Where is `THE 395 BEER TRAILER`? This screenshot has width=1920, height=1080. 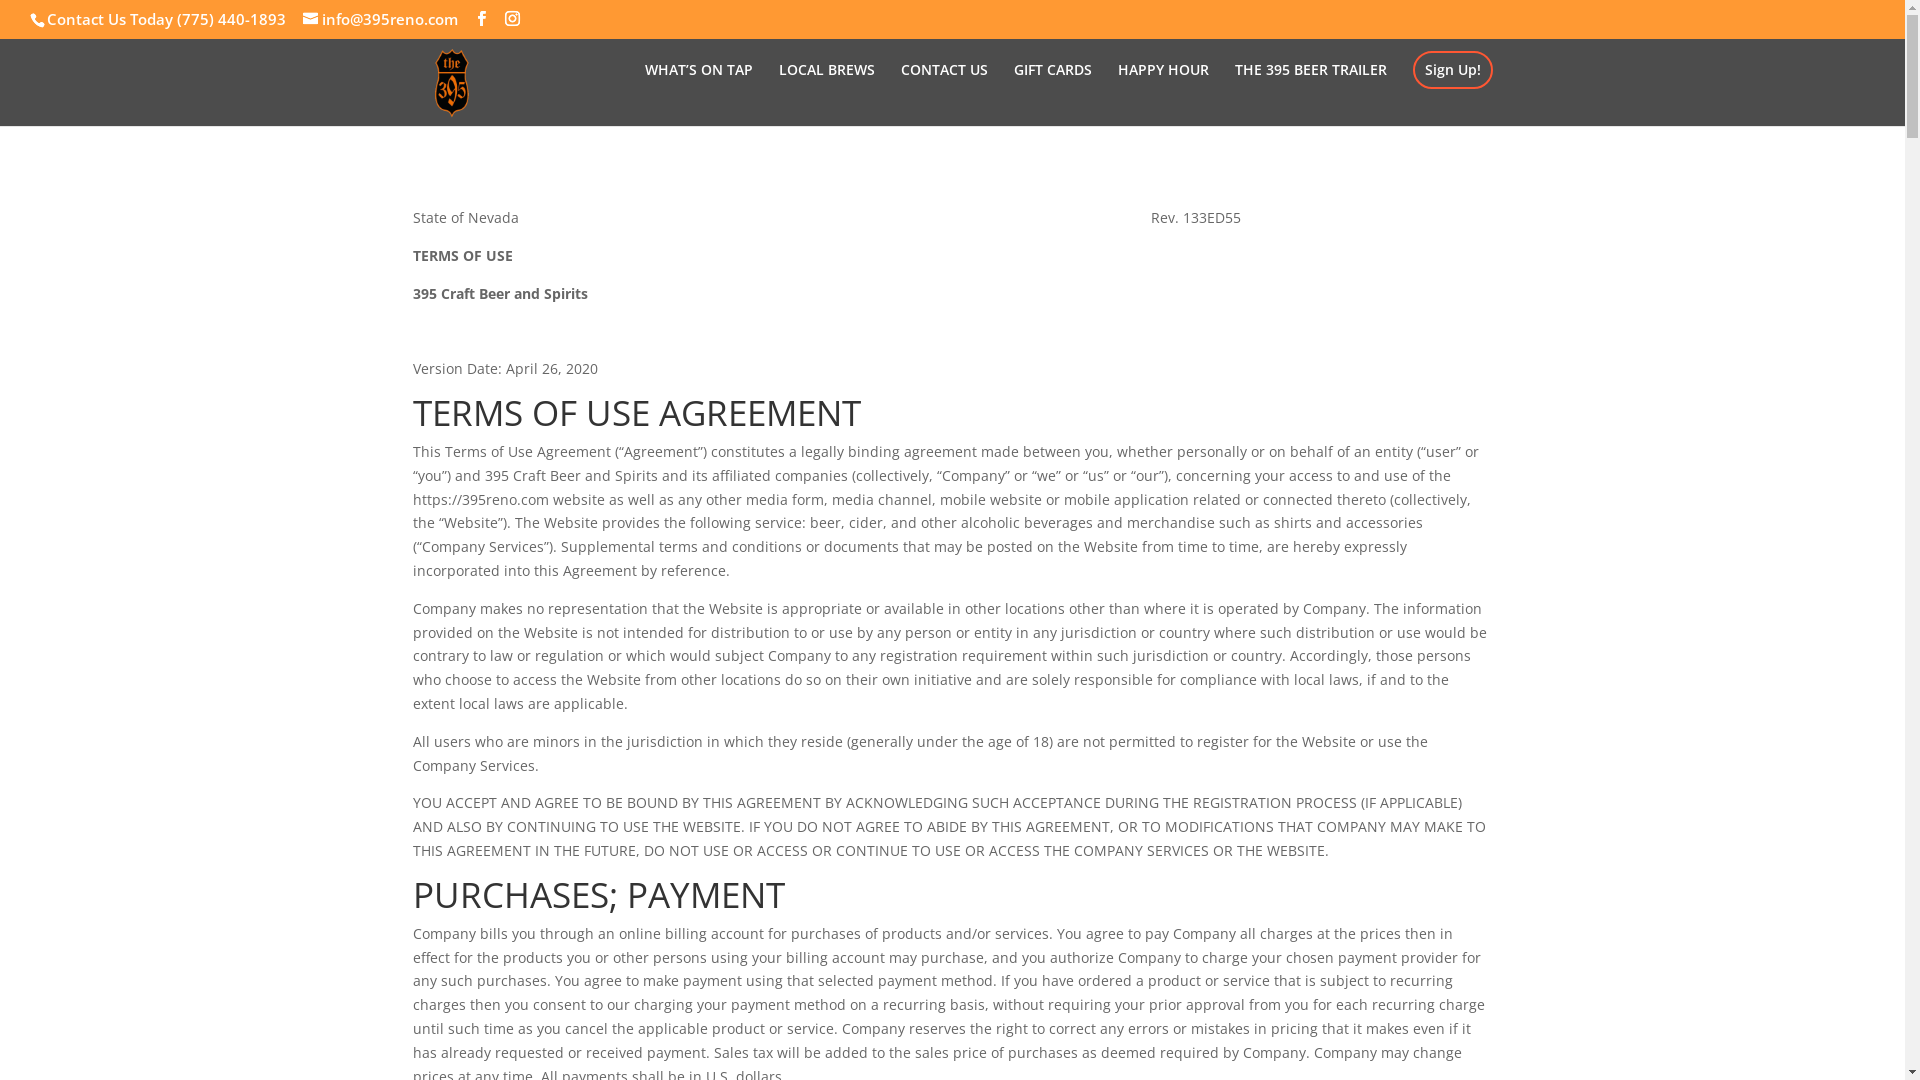
THE 395 BEER TRAILER is located at coordinates (1310, 94).